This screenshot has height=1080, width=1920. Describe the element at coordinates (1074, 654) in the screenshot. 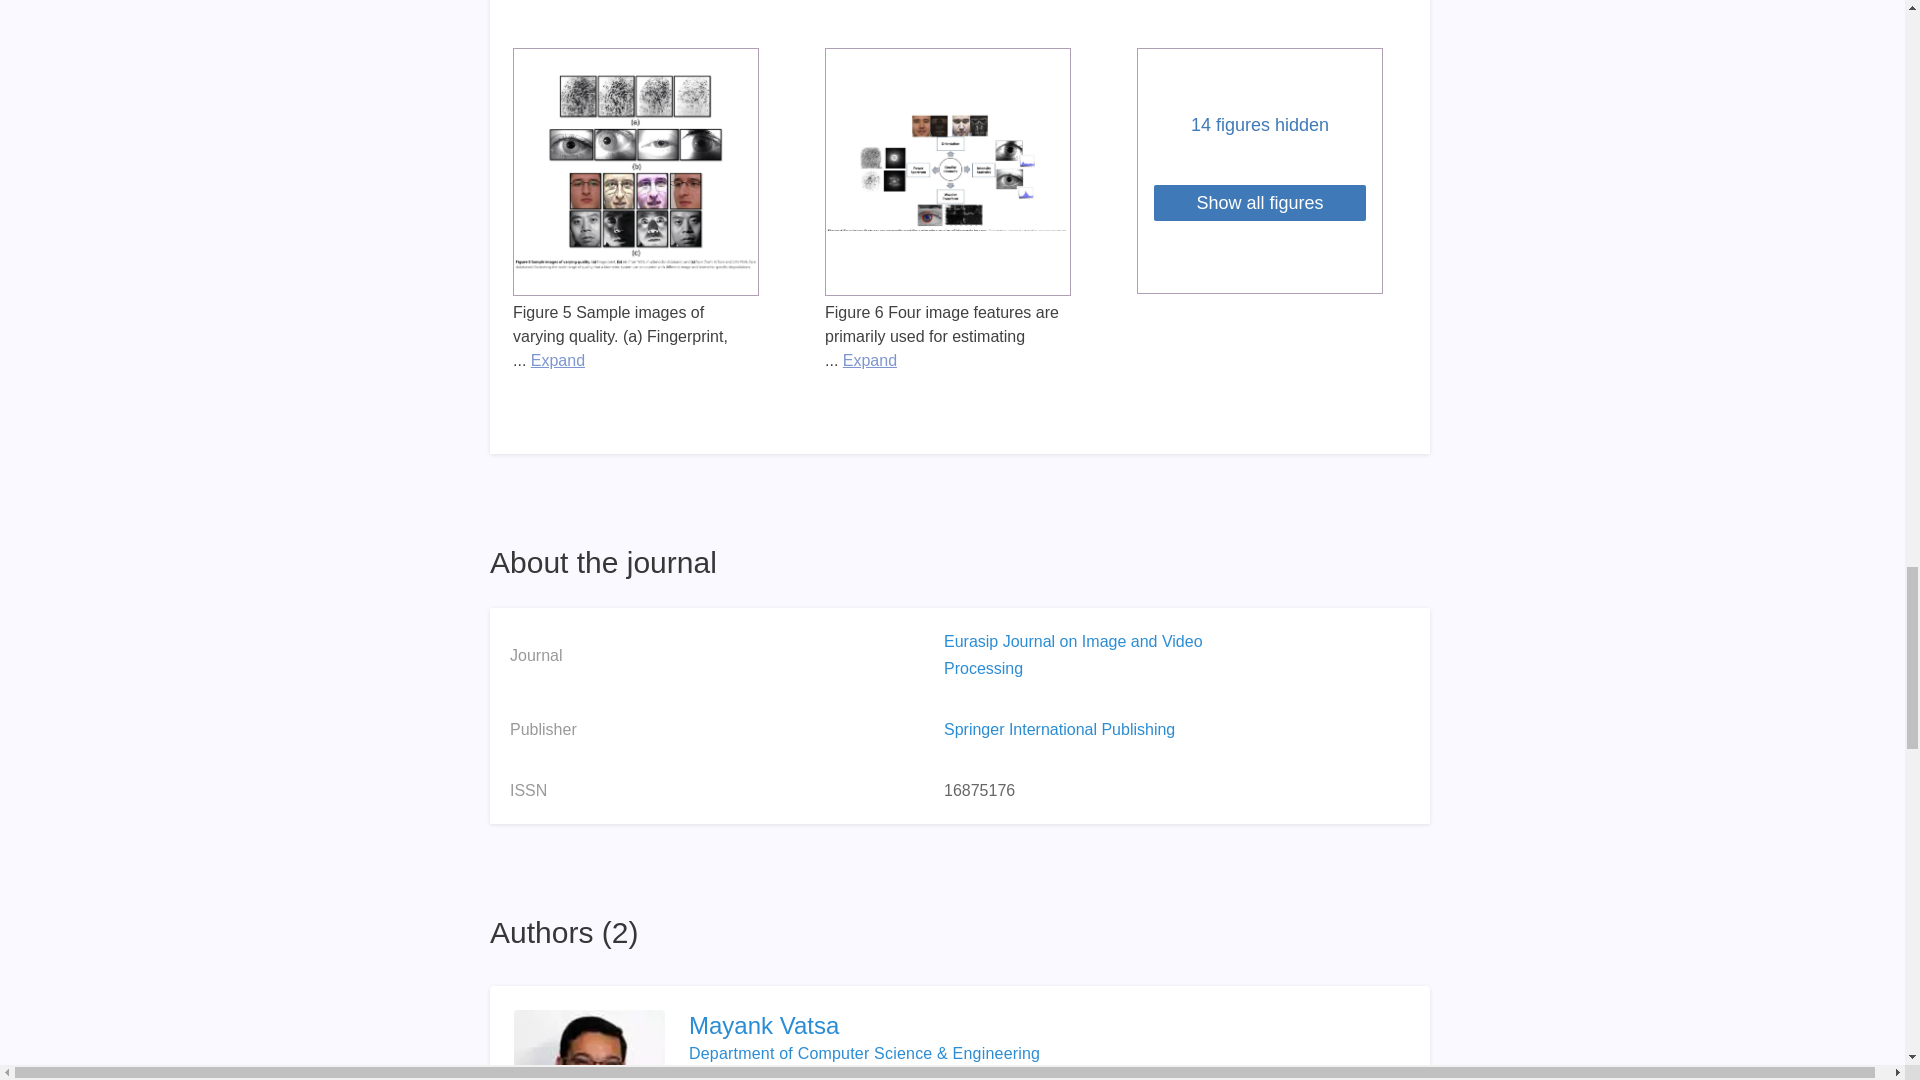

I see `Eurasip Journal on Image and Video Processing` at that location.